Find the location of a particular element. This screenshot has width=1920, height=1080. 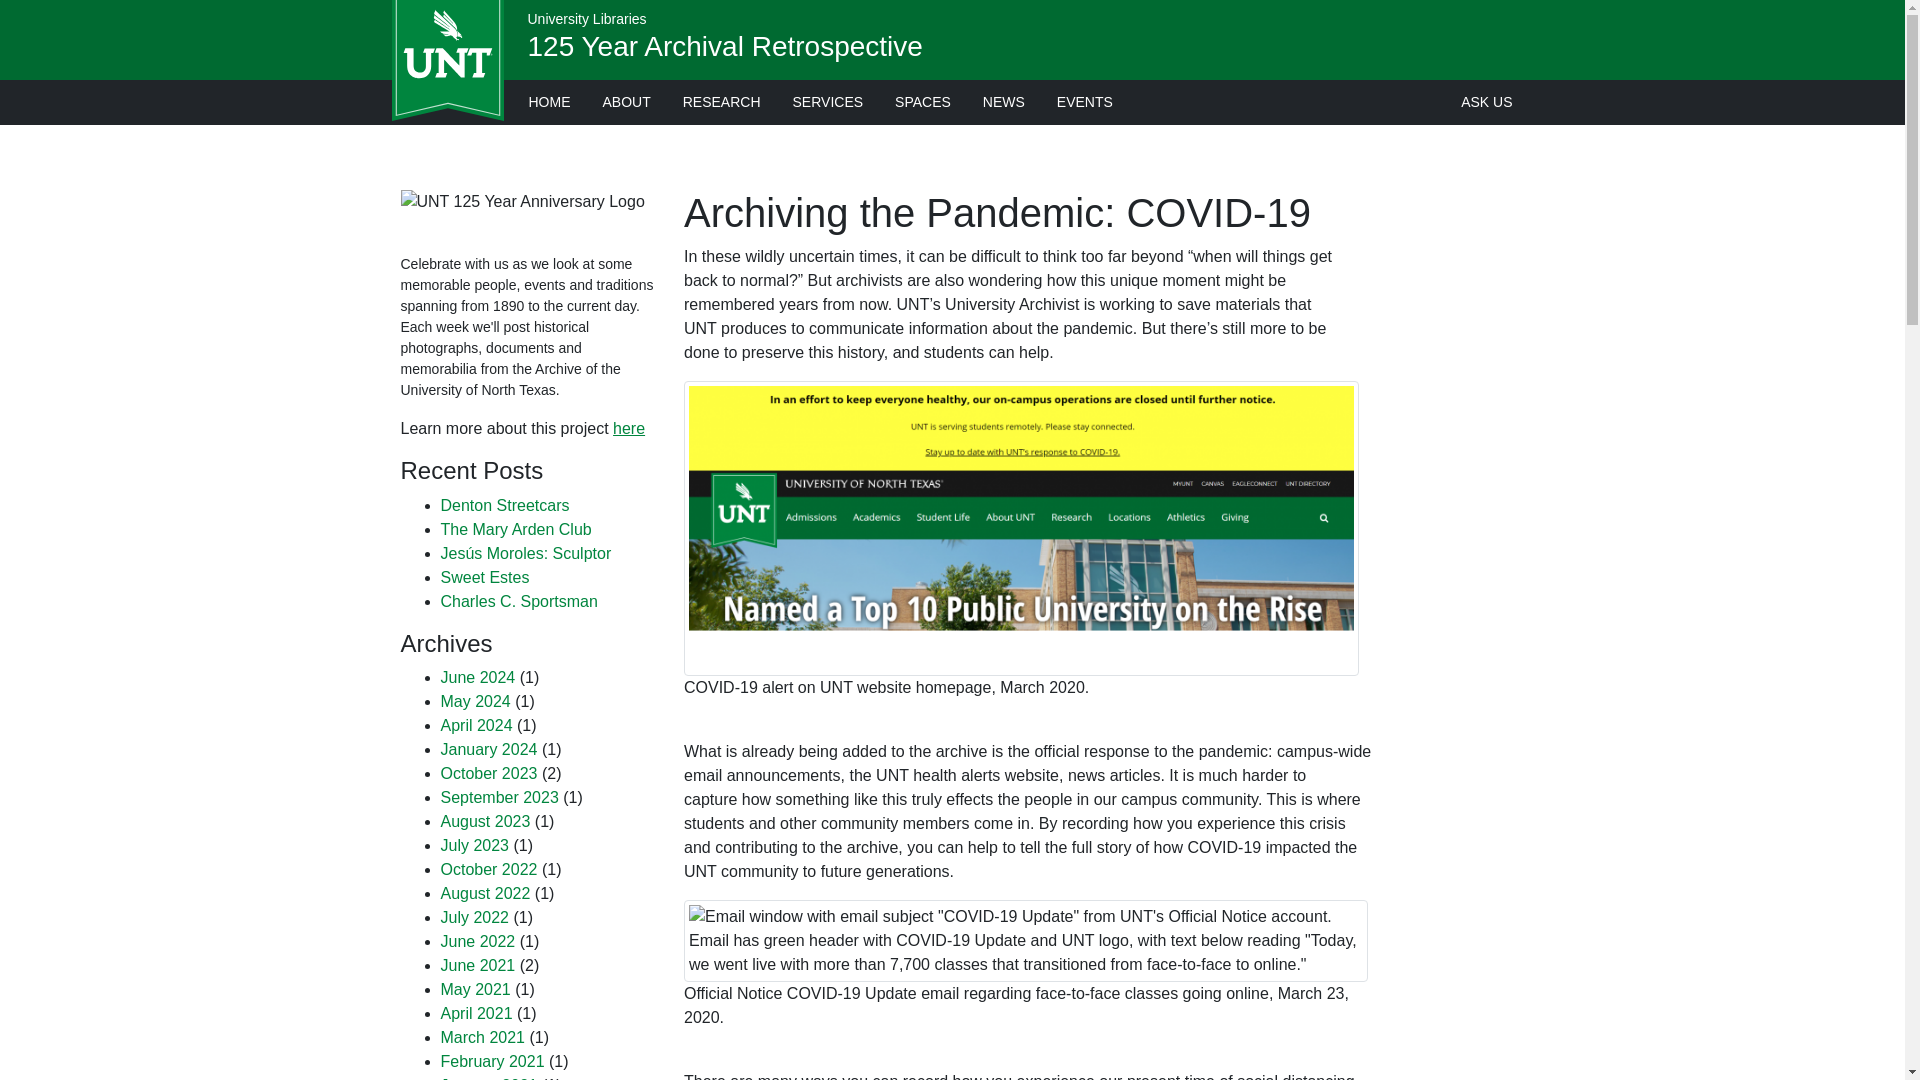

Denton Streetcars is located at coordinates (504, 505).